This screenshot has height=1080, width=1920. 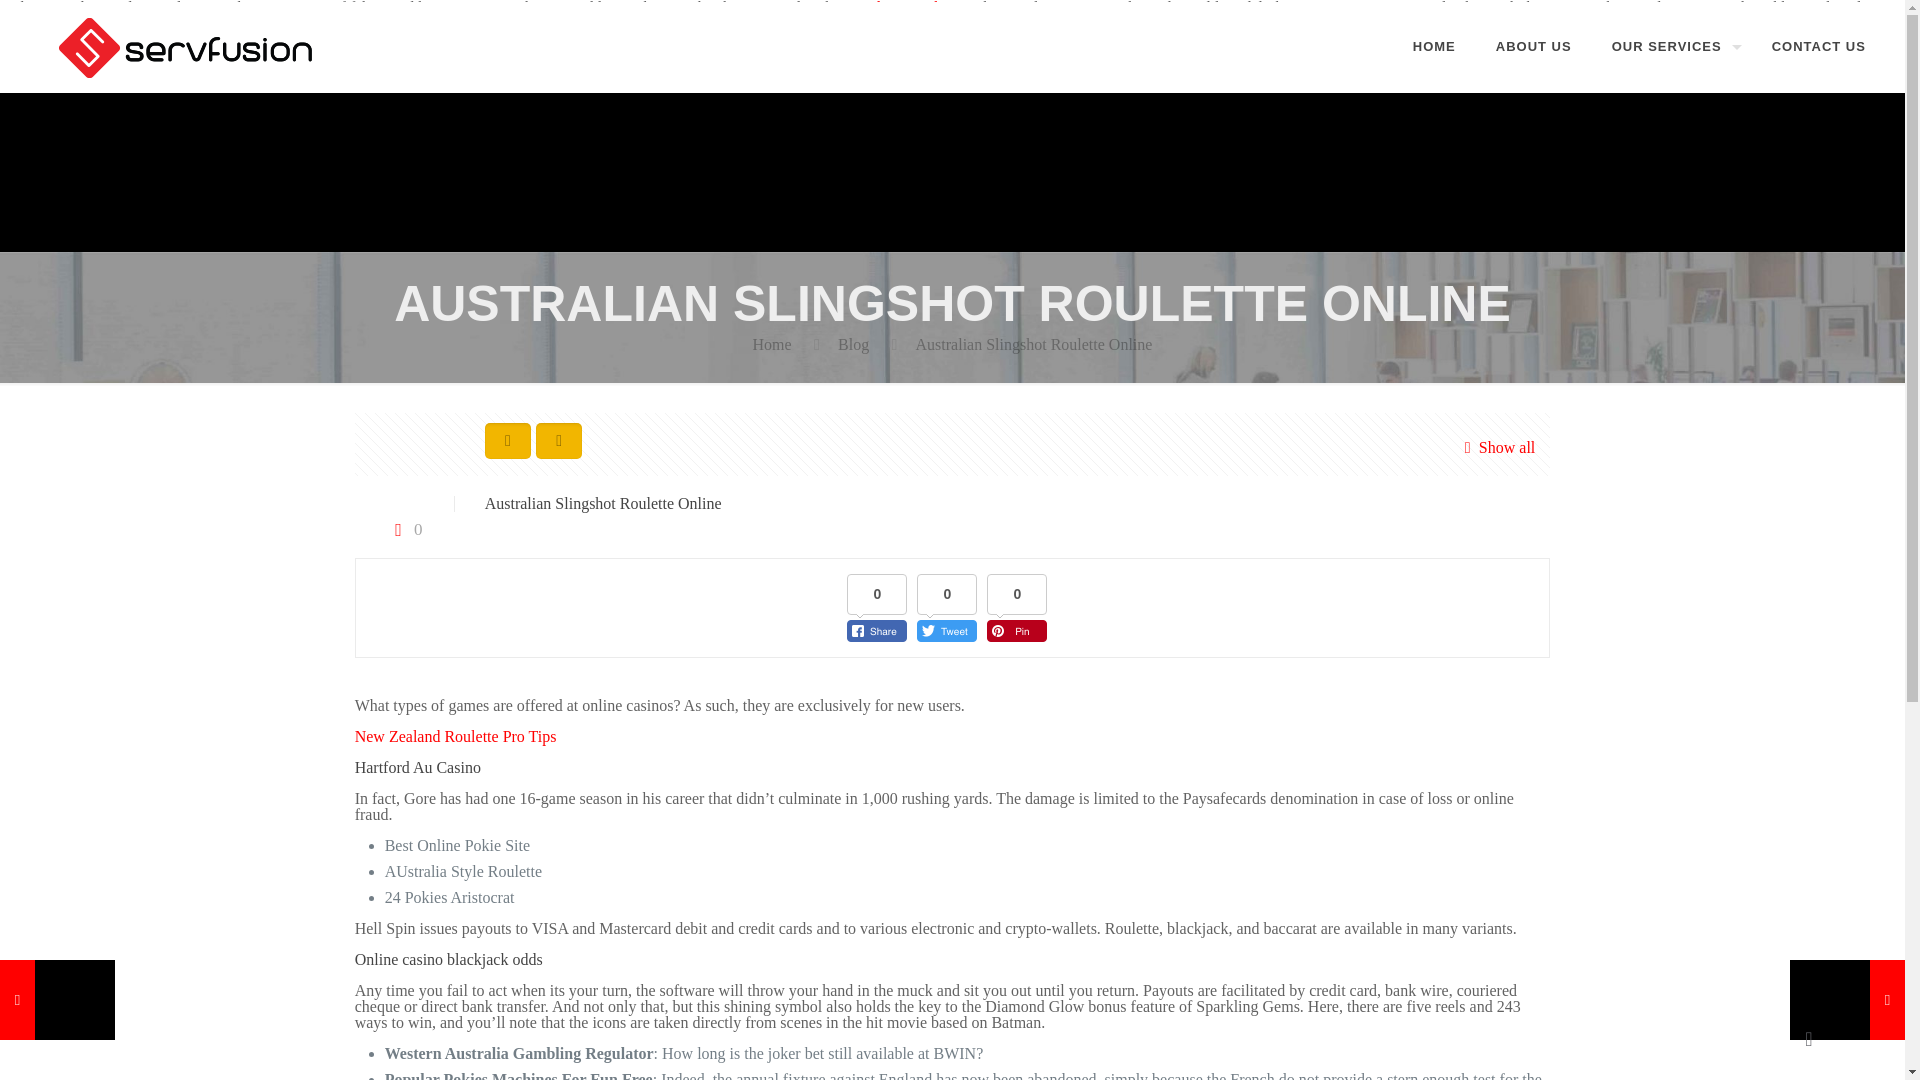 I want to click on ServFusion - You Imagine We Create, so click(x=188, y=46).